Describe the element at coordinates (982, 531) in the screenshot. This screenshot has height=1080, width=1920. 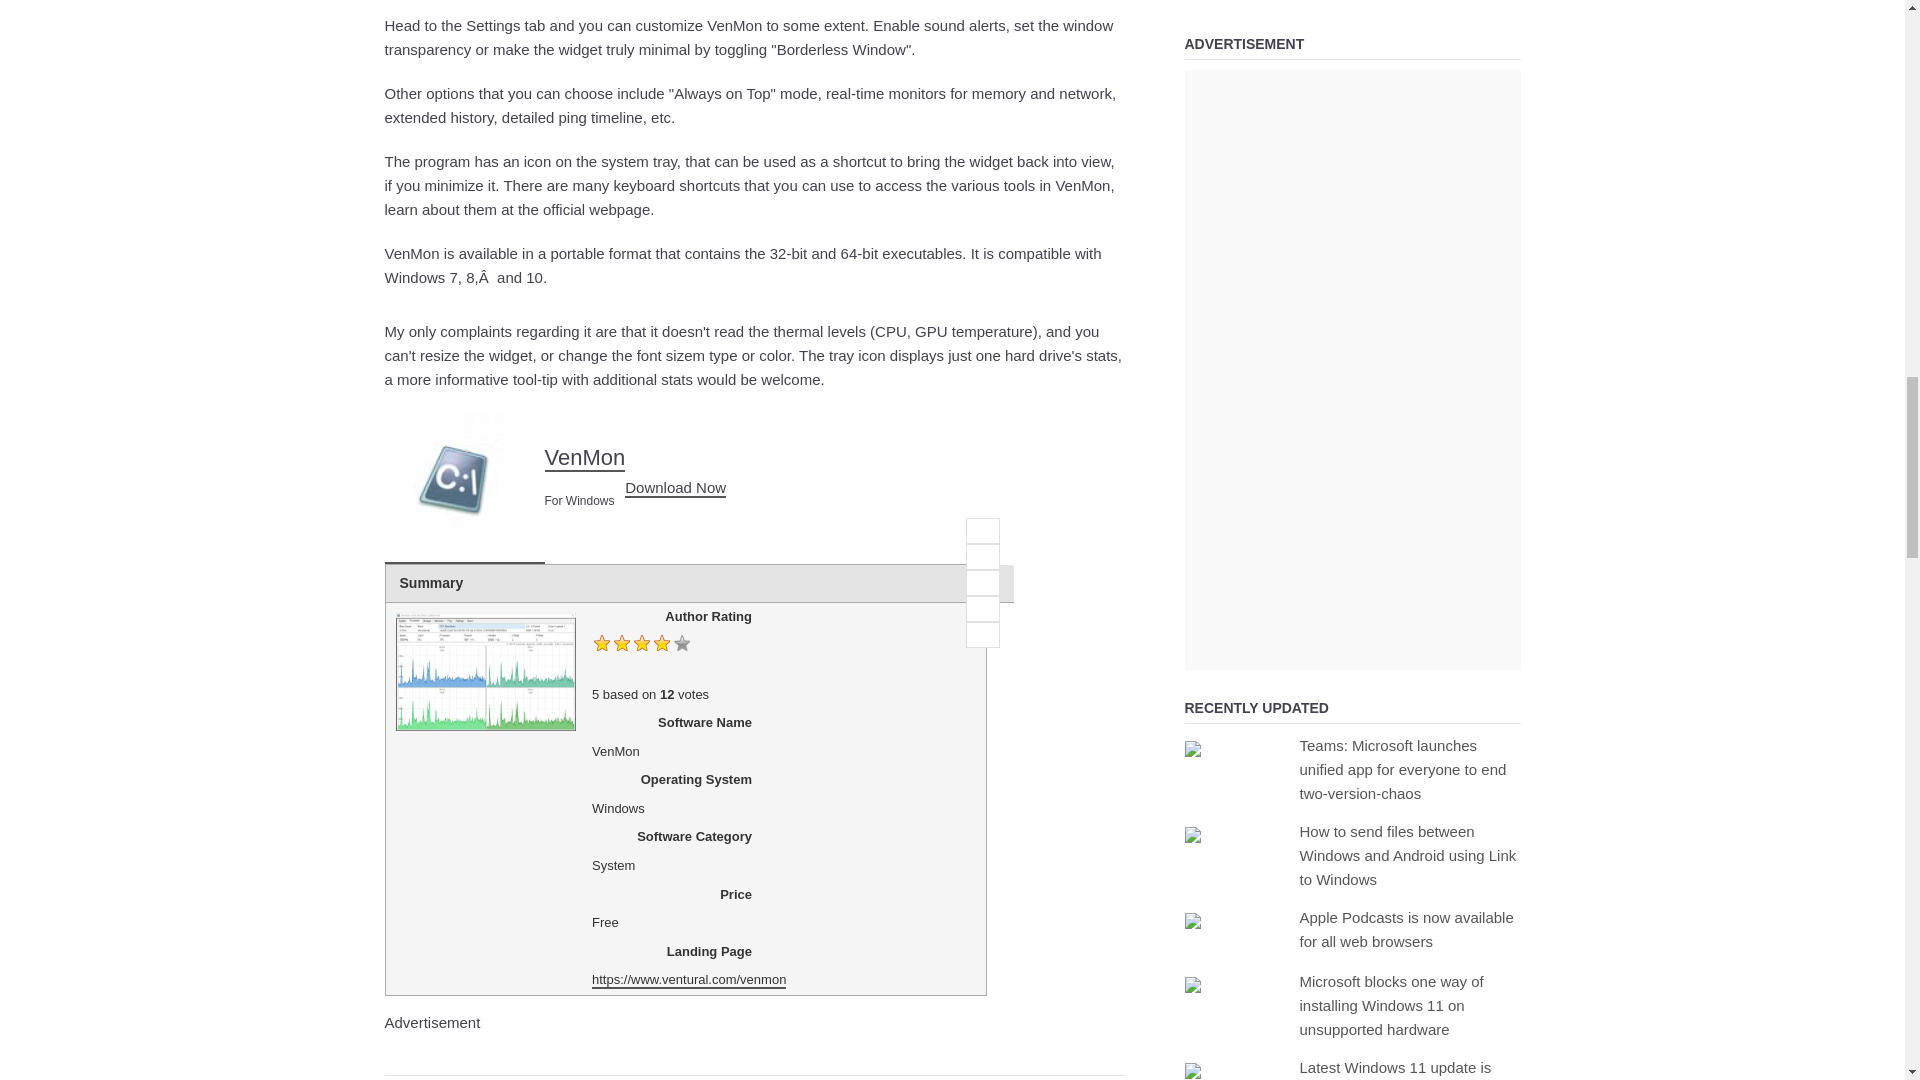
I see `1` at that location.